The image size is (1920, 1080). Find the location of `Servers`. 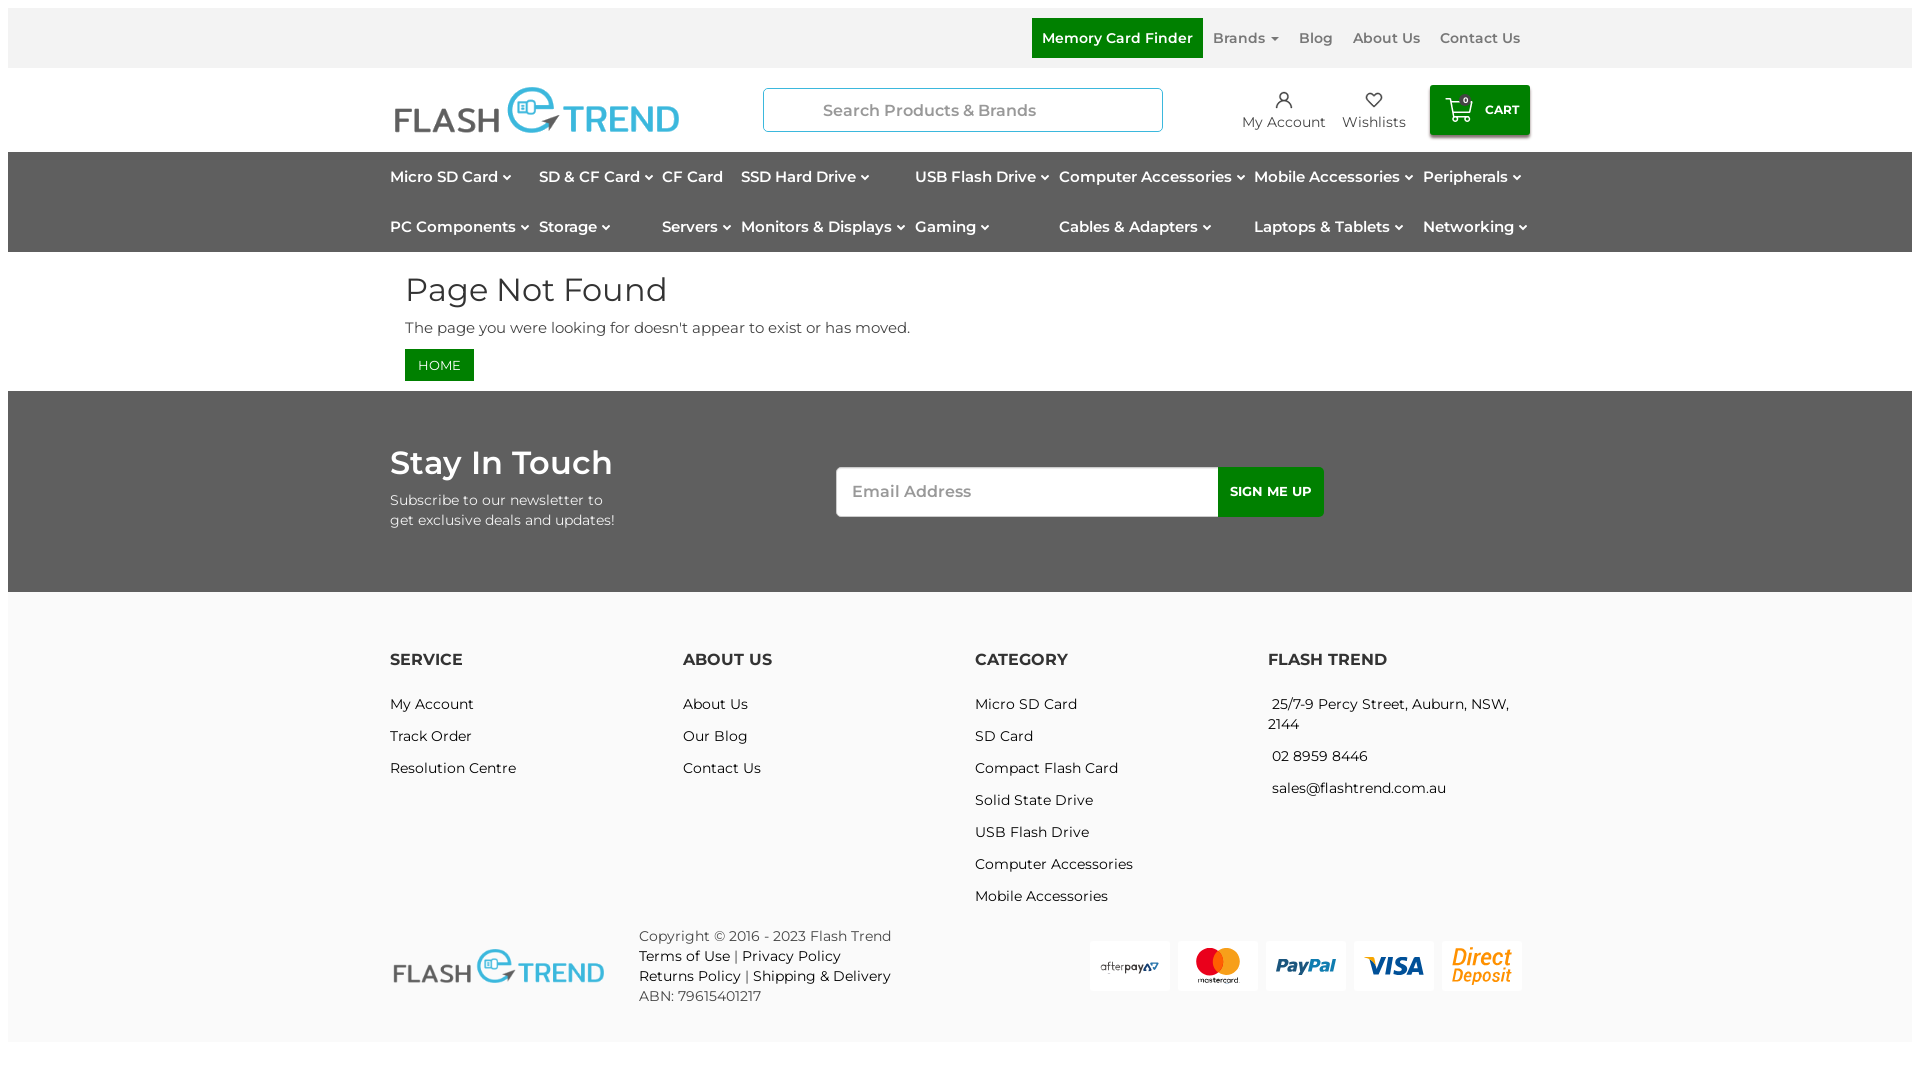

Servers is located at coordinates (698, 227).